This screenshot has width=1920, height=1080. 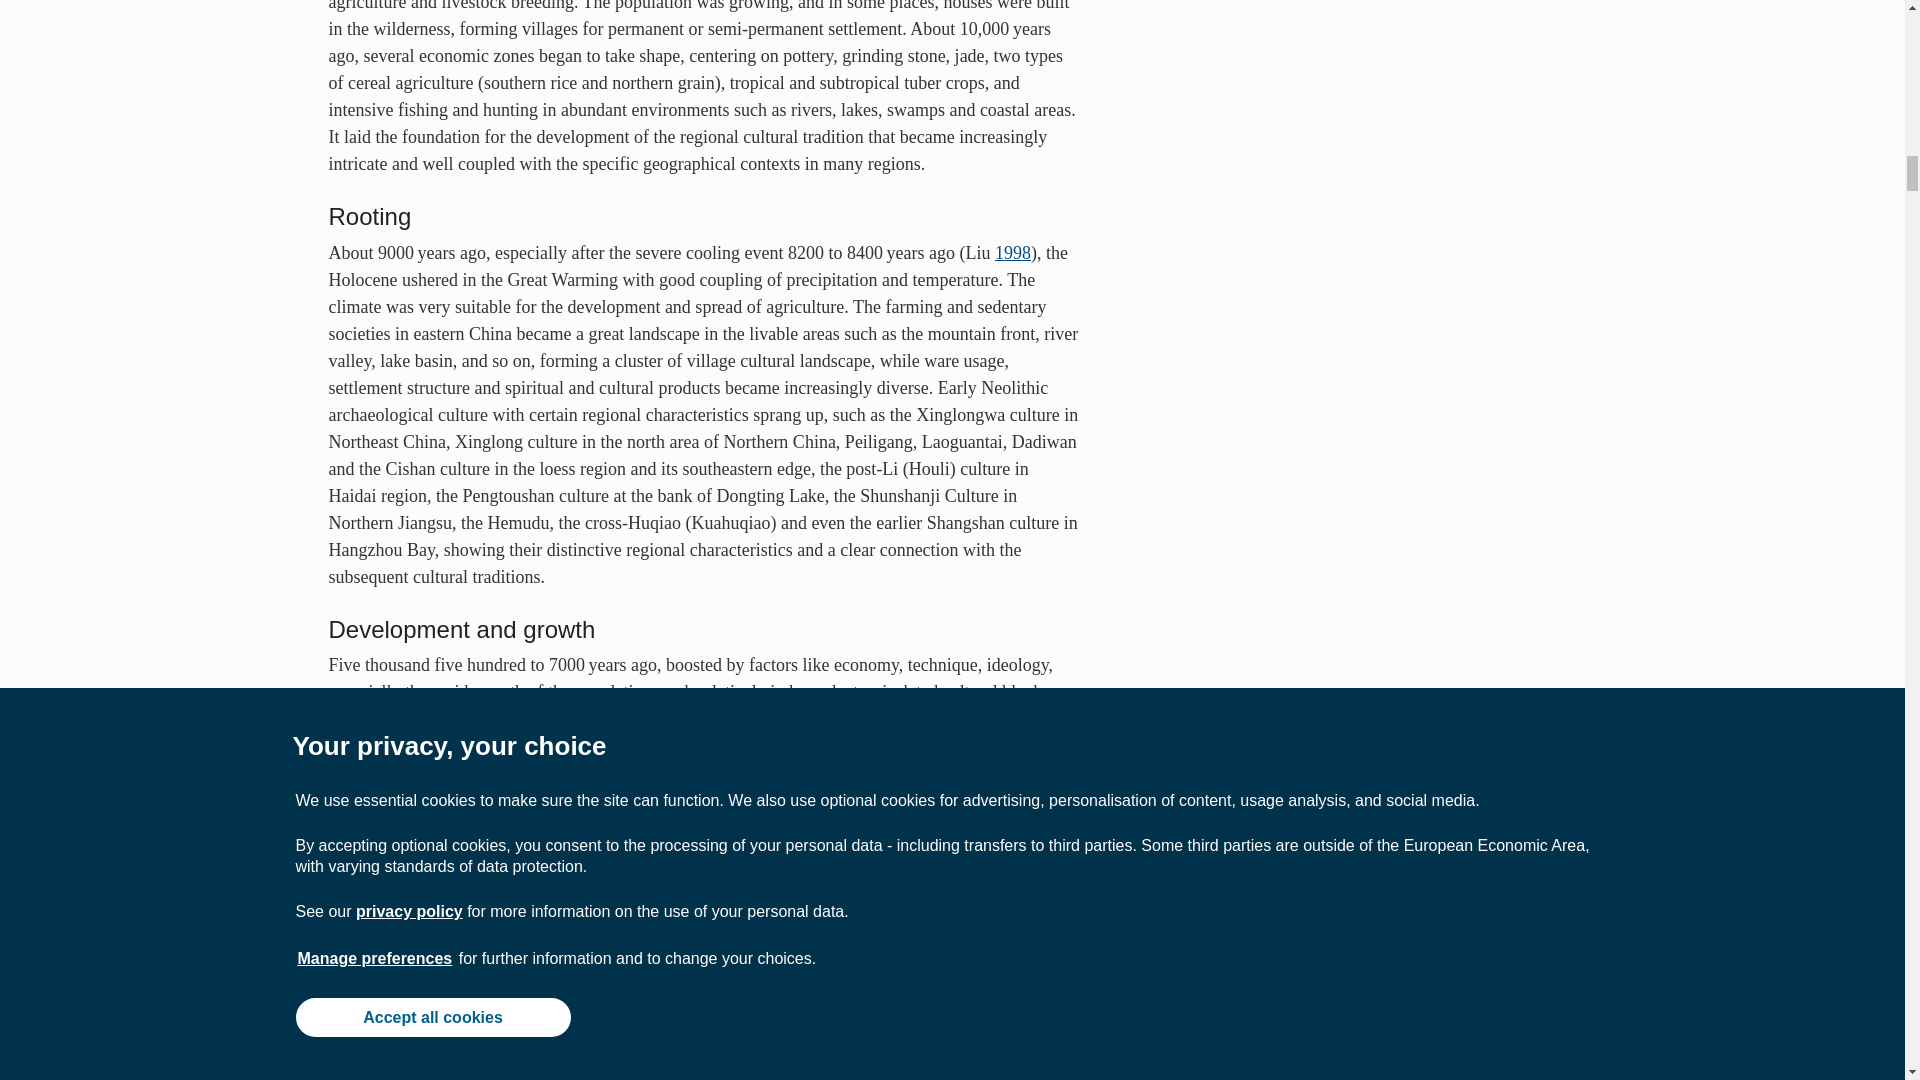 What do you see at coordinates (603, 908) in the screenshot?
I see `1989a` at bounding box center [603, 908].